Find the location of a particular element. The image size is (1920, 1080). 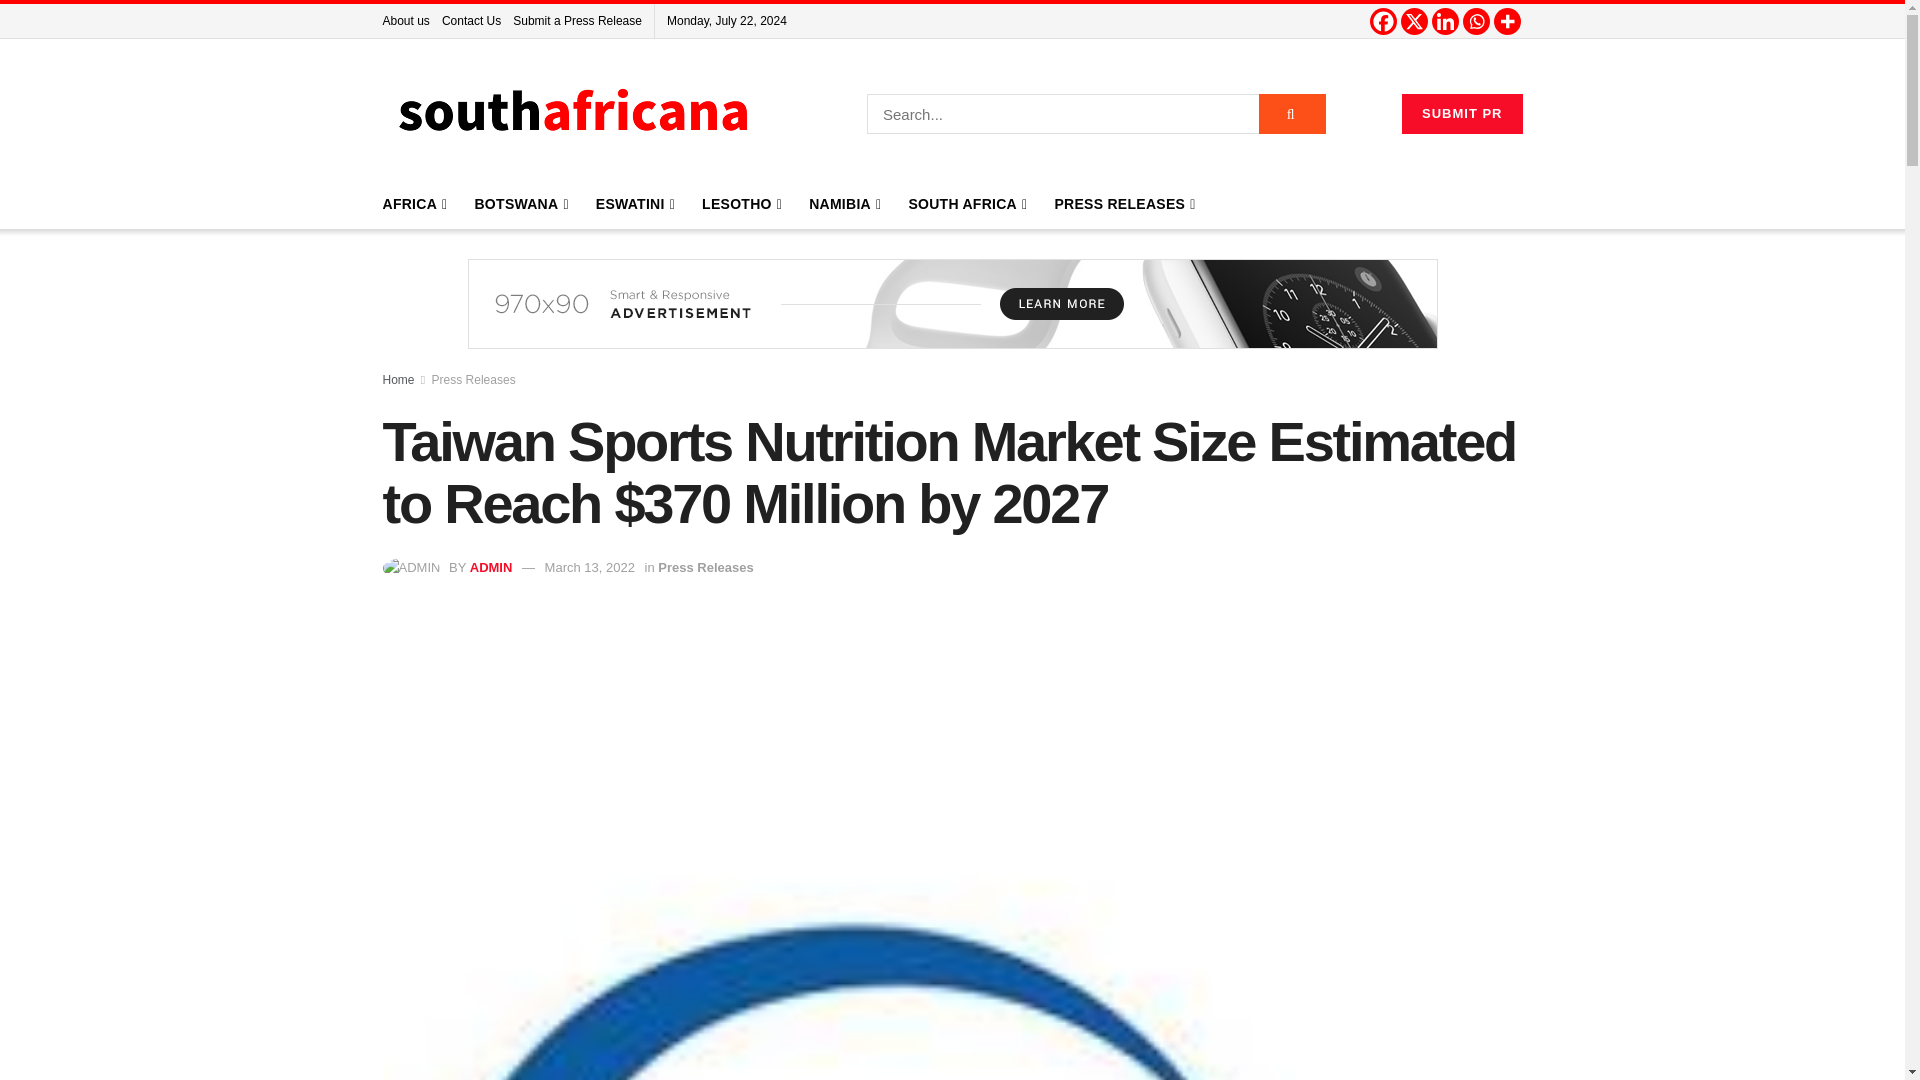

Facebook is located at coordinates (1384, 20).